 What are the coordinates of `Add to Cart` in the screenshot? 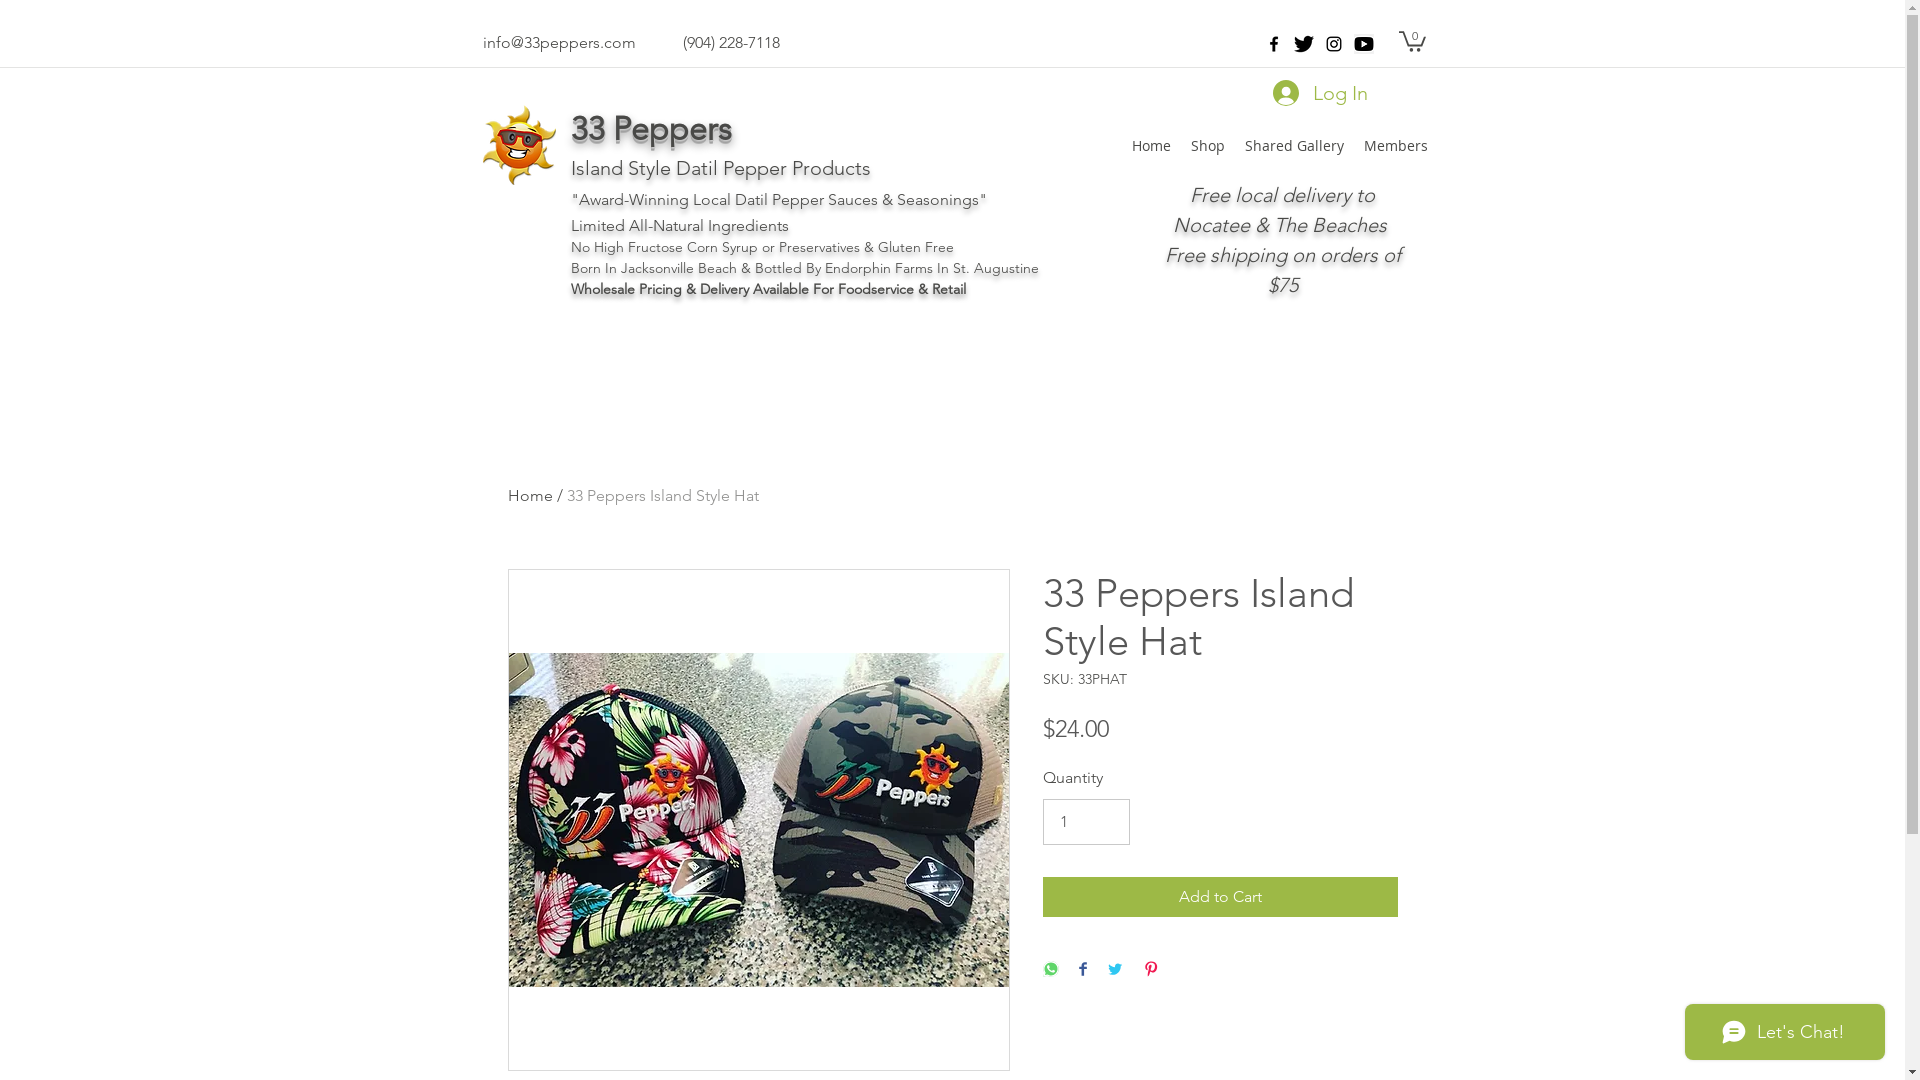 It's located at (1220, 897).